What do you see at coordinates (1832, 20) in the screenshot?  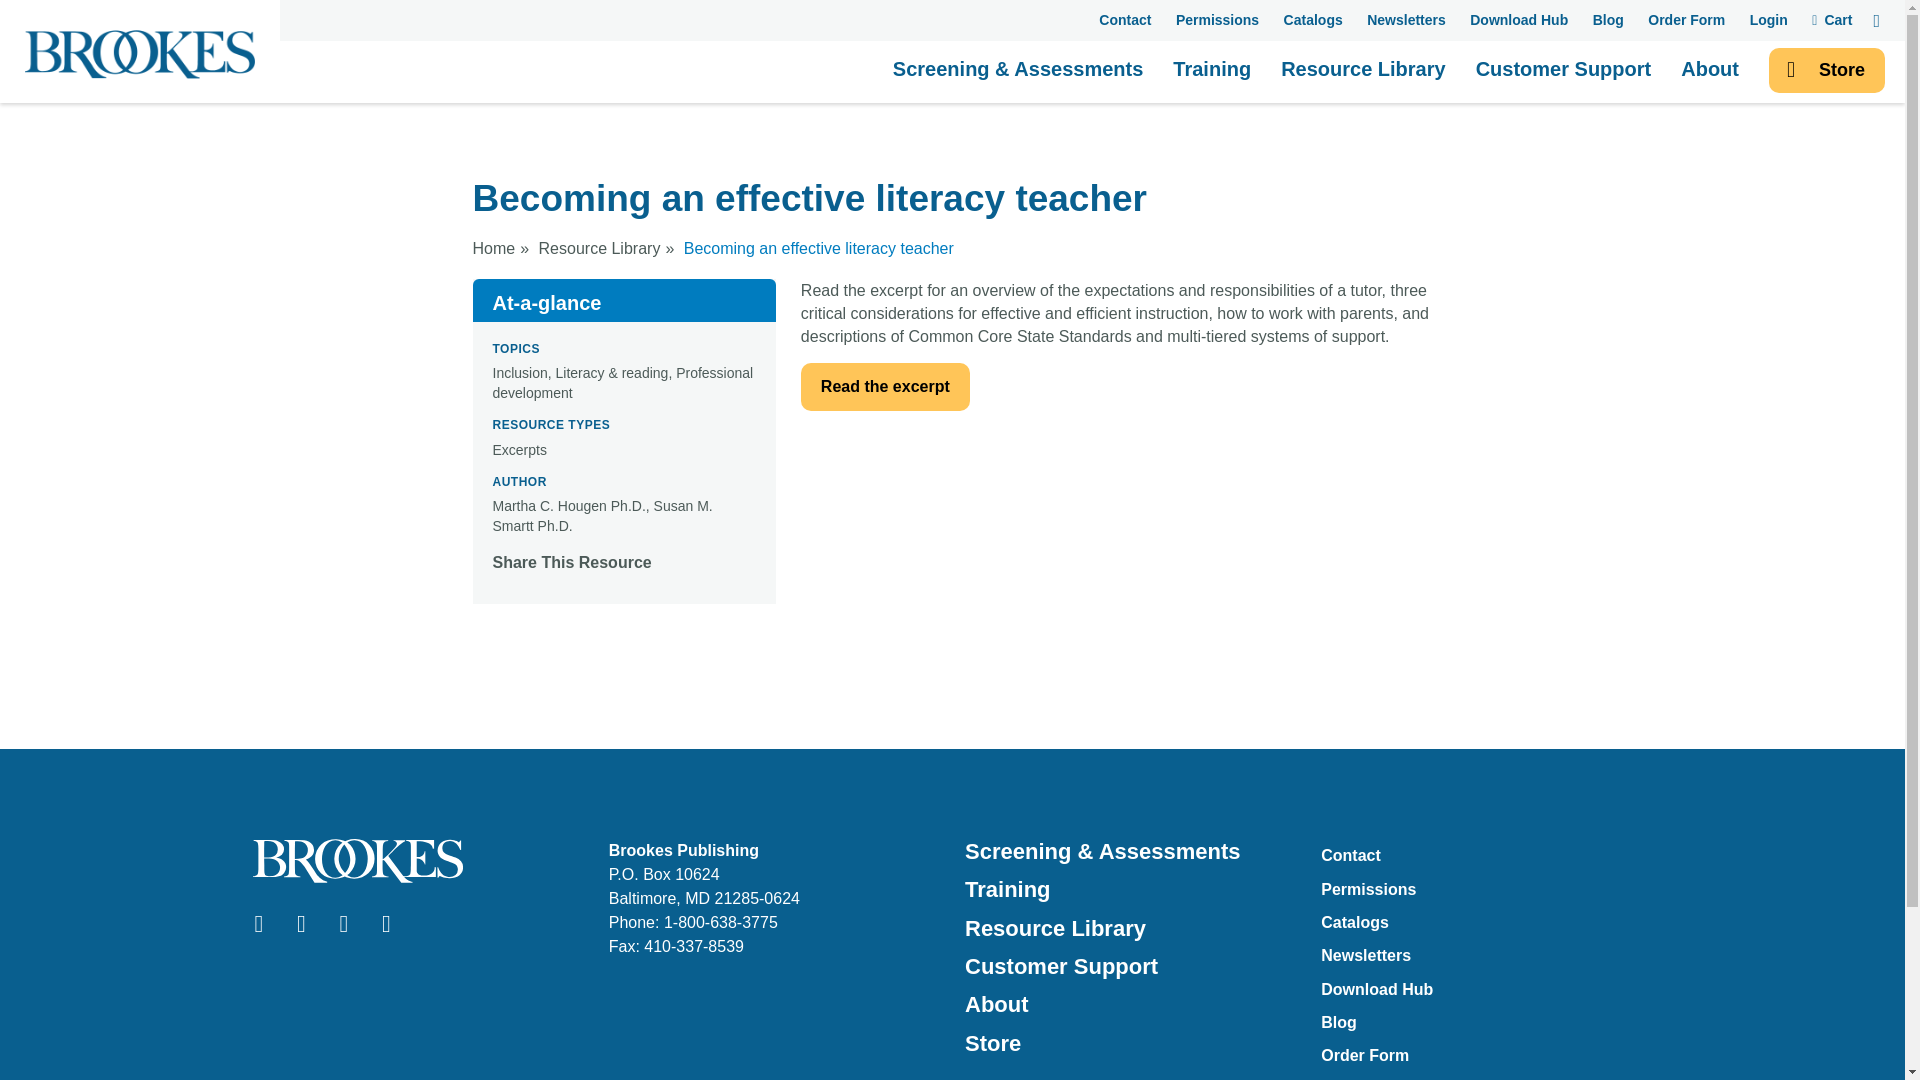 I see `Cart` at bounding box center [1832, 20].